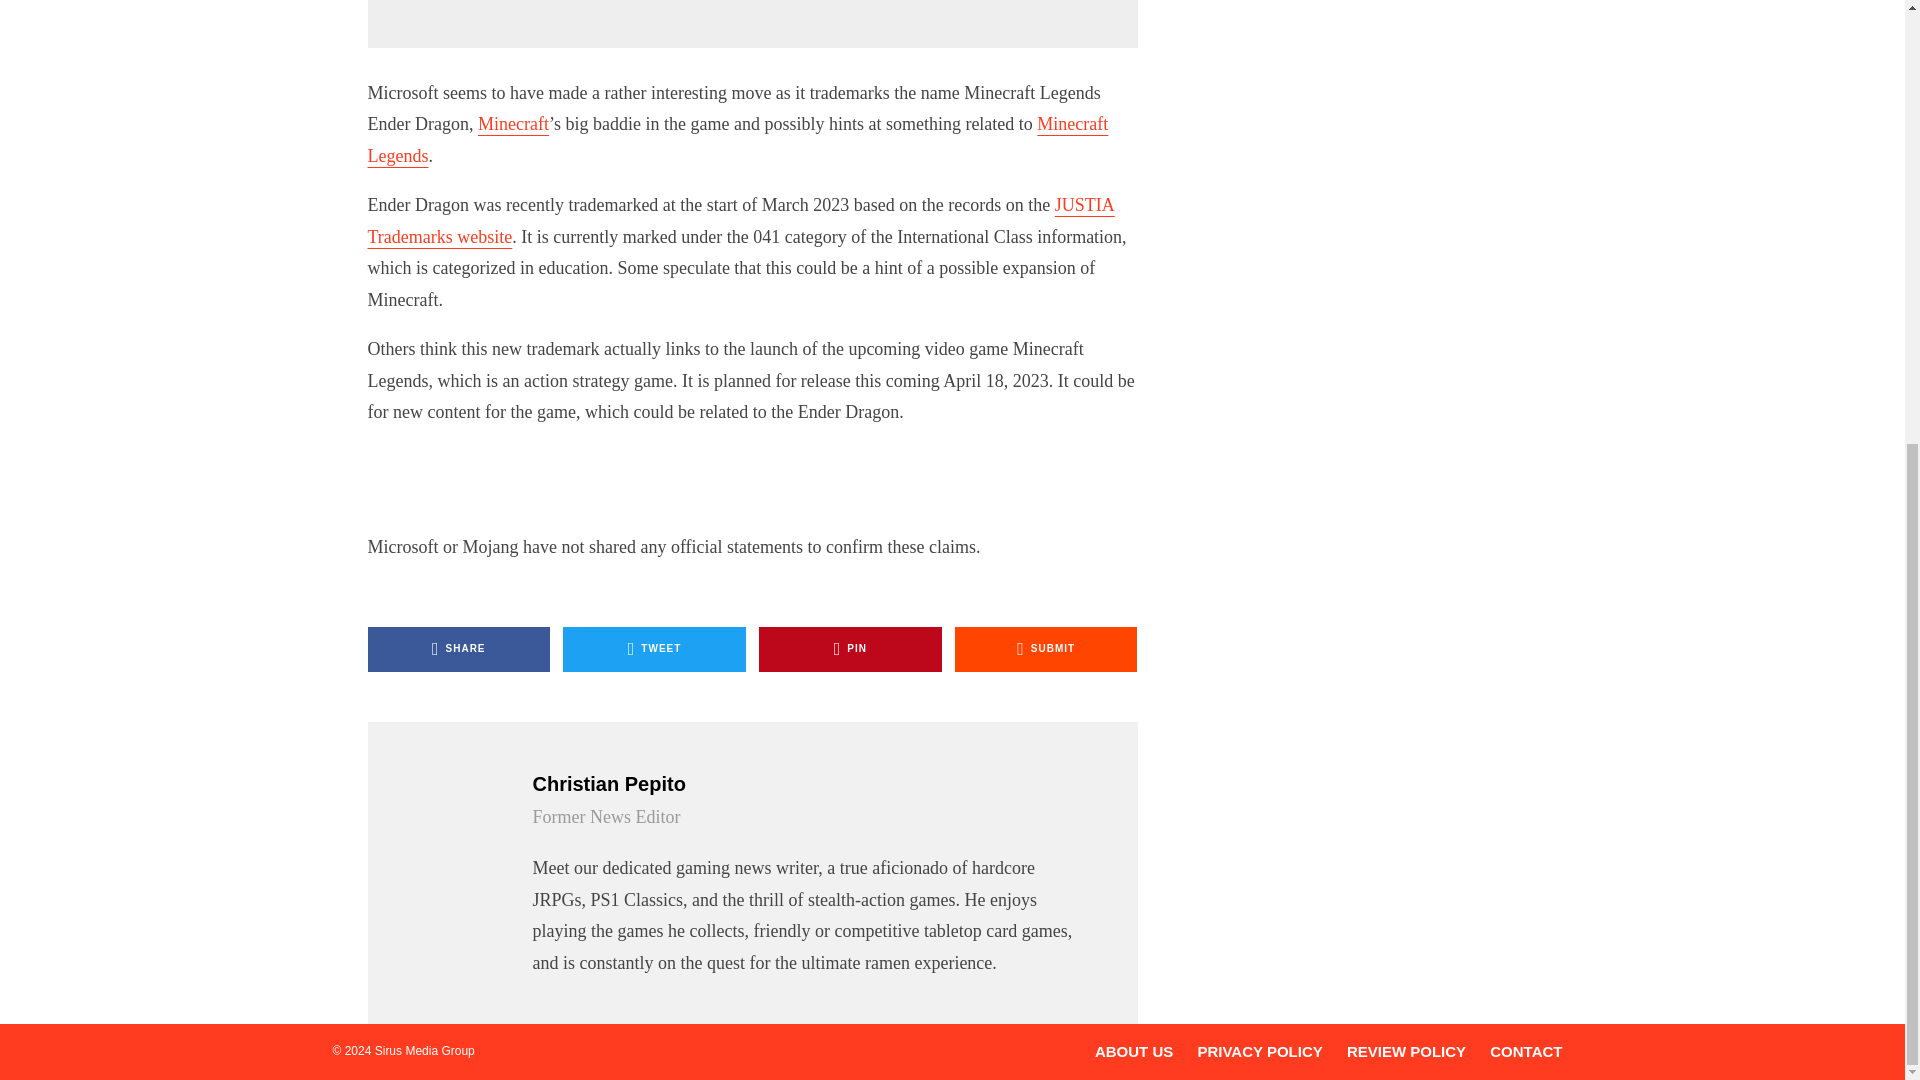 Image resolution: width=1920 pixels, height=1080 pixels. What do you see at coordinates (514, 124) in the screenshot?
I see `Minecraft` at bounding box center [514, 124].